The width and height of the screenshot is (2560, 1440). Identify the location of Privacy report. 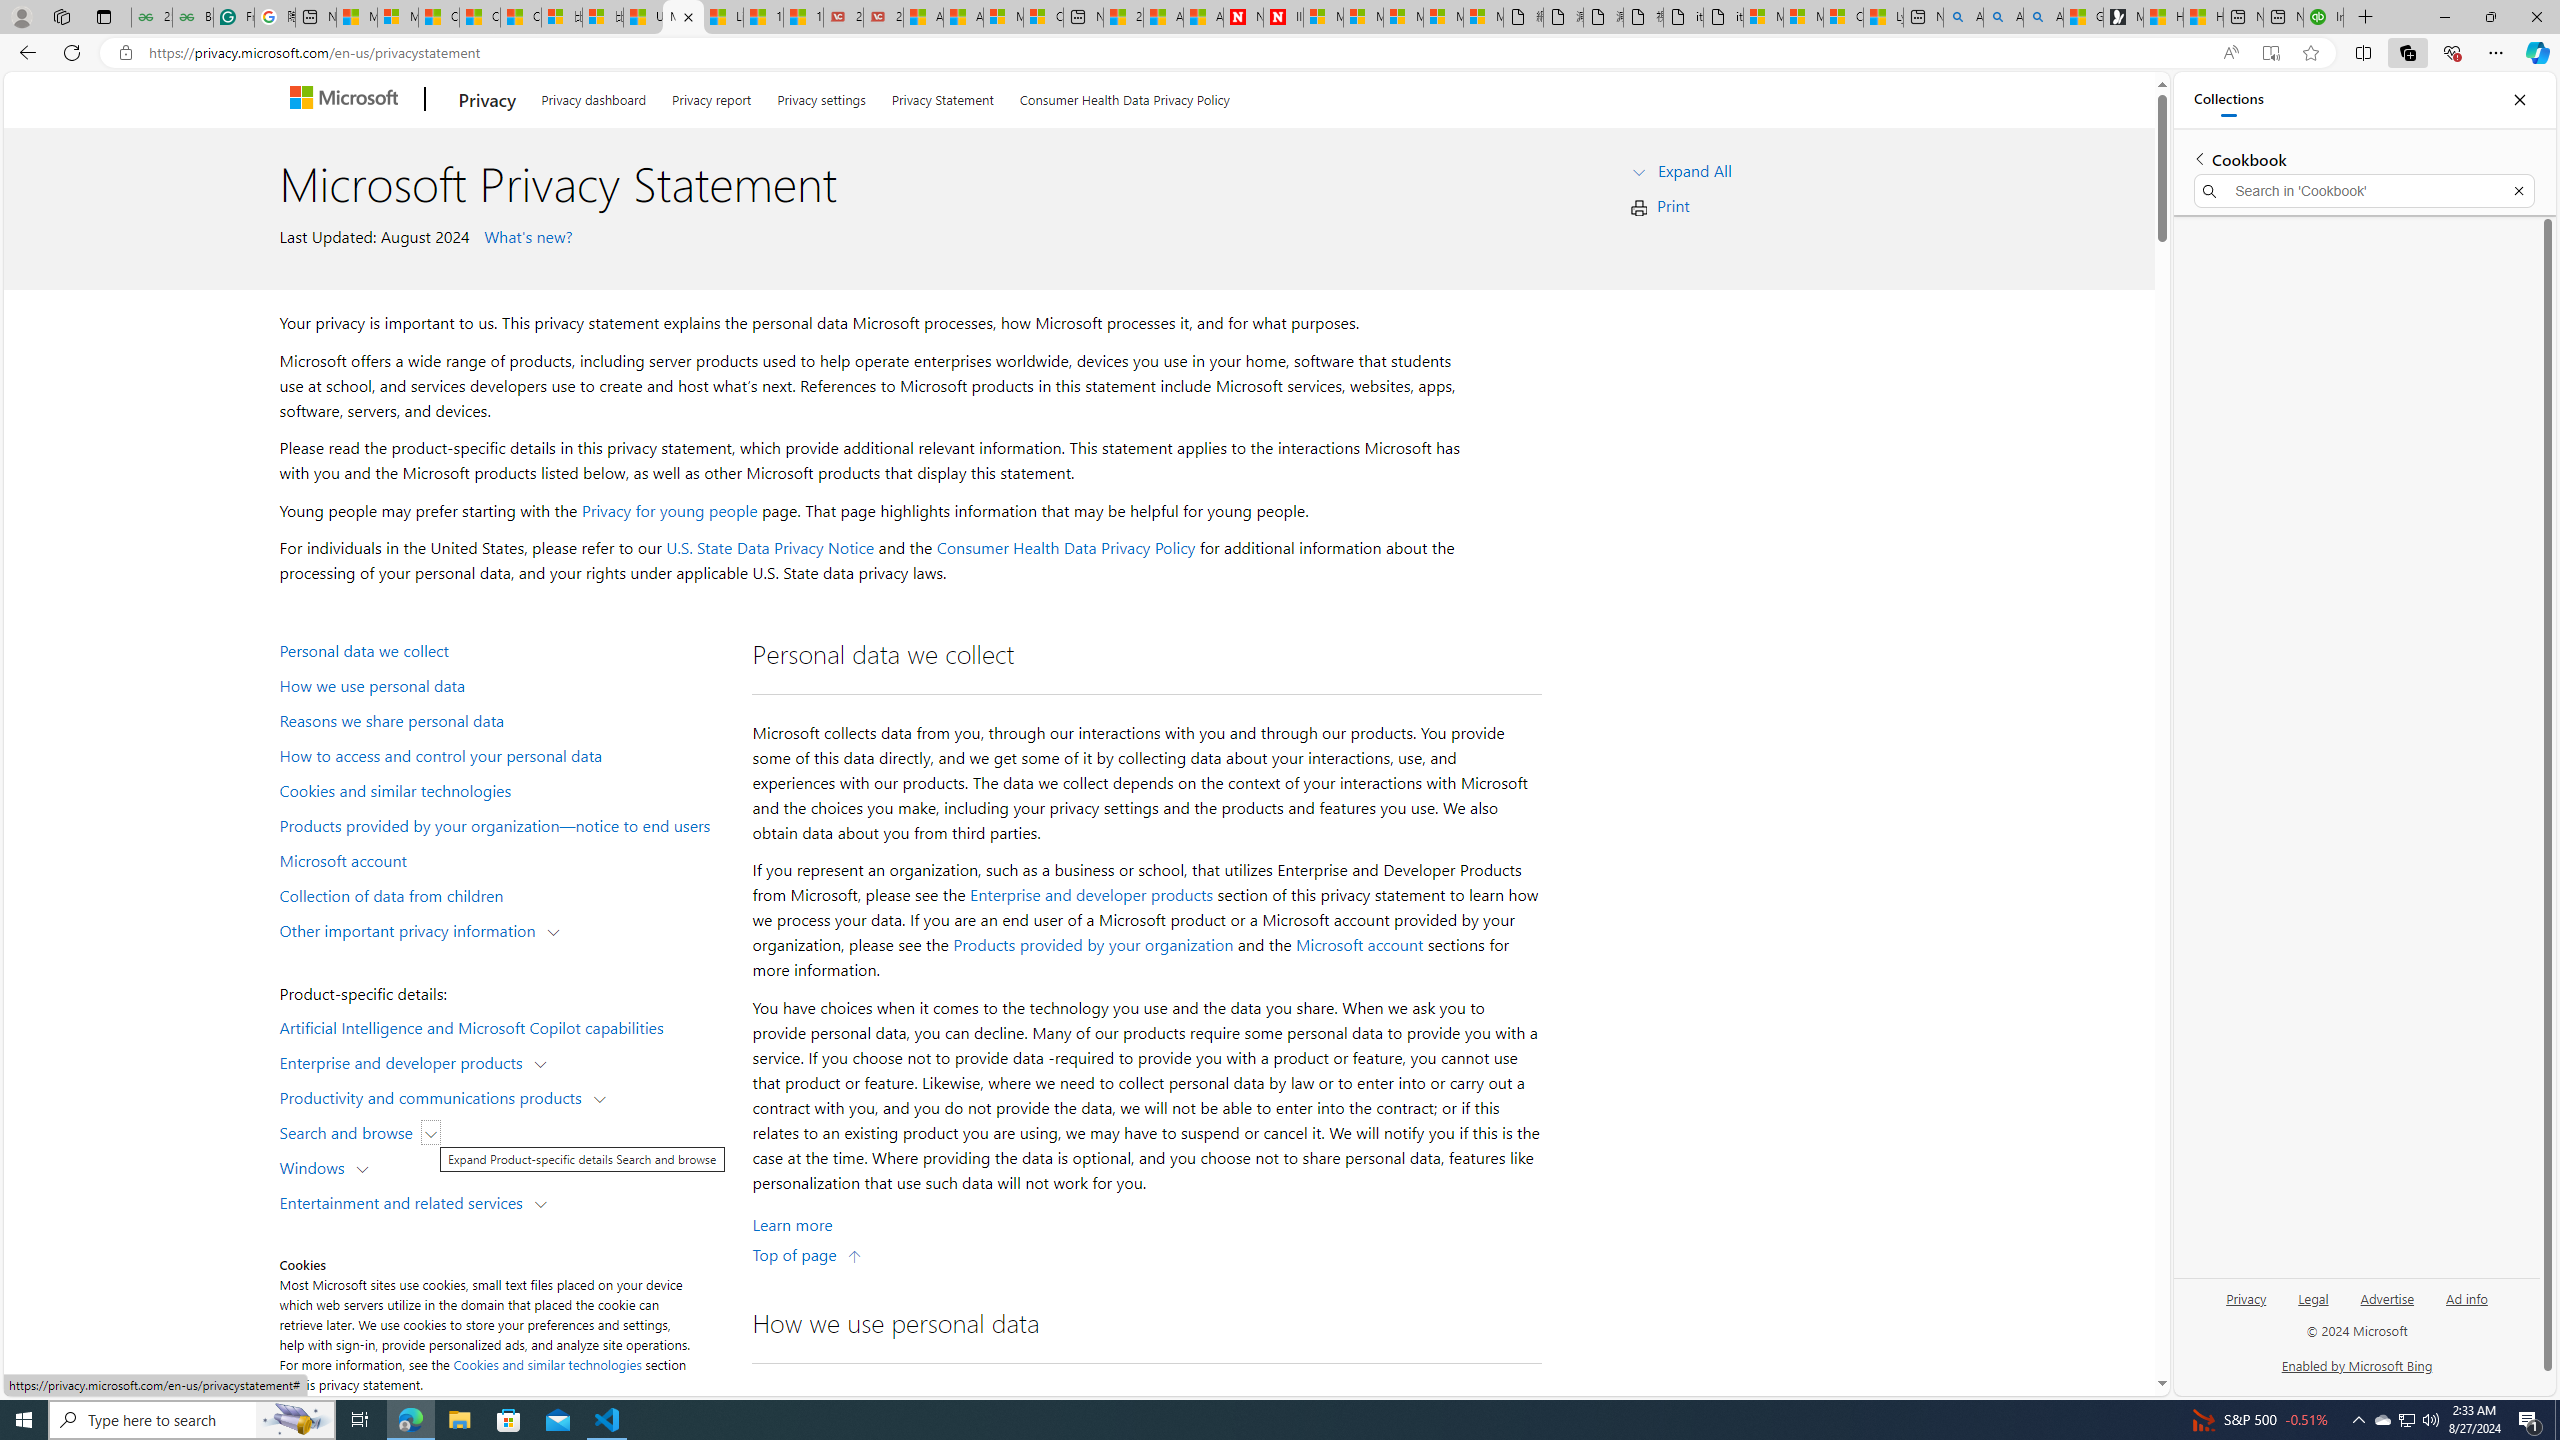
(712, 96).